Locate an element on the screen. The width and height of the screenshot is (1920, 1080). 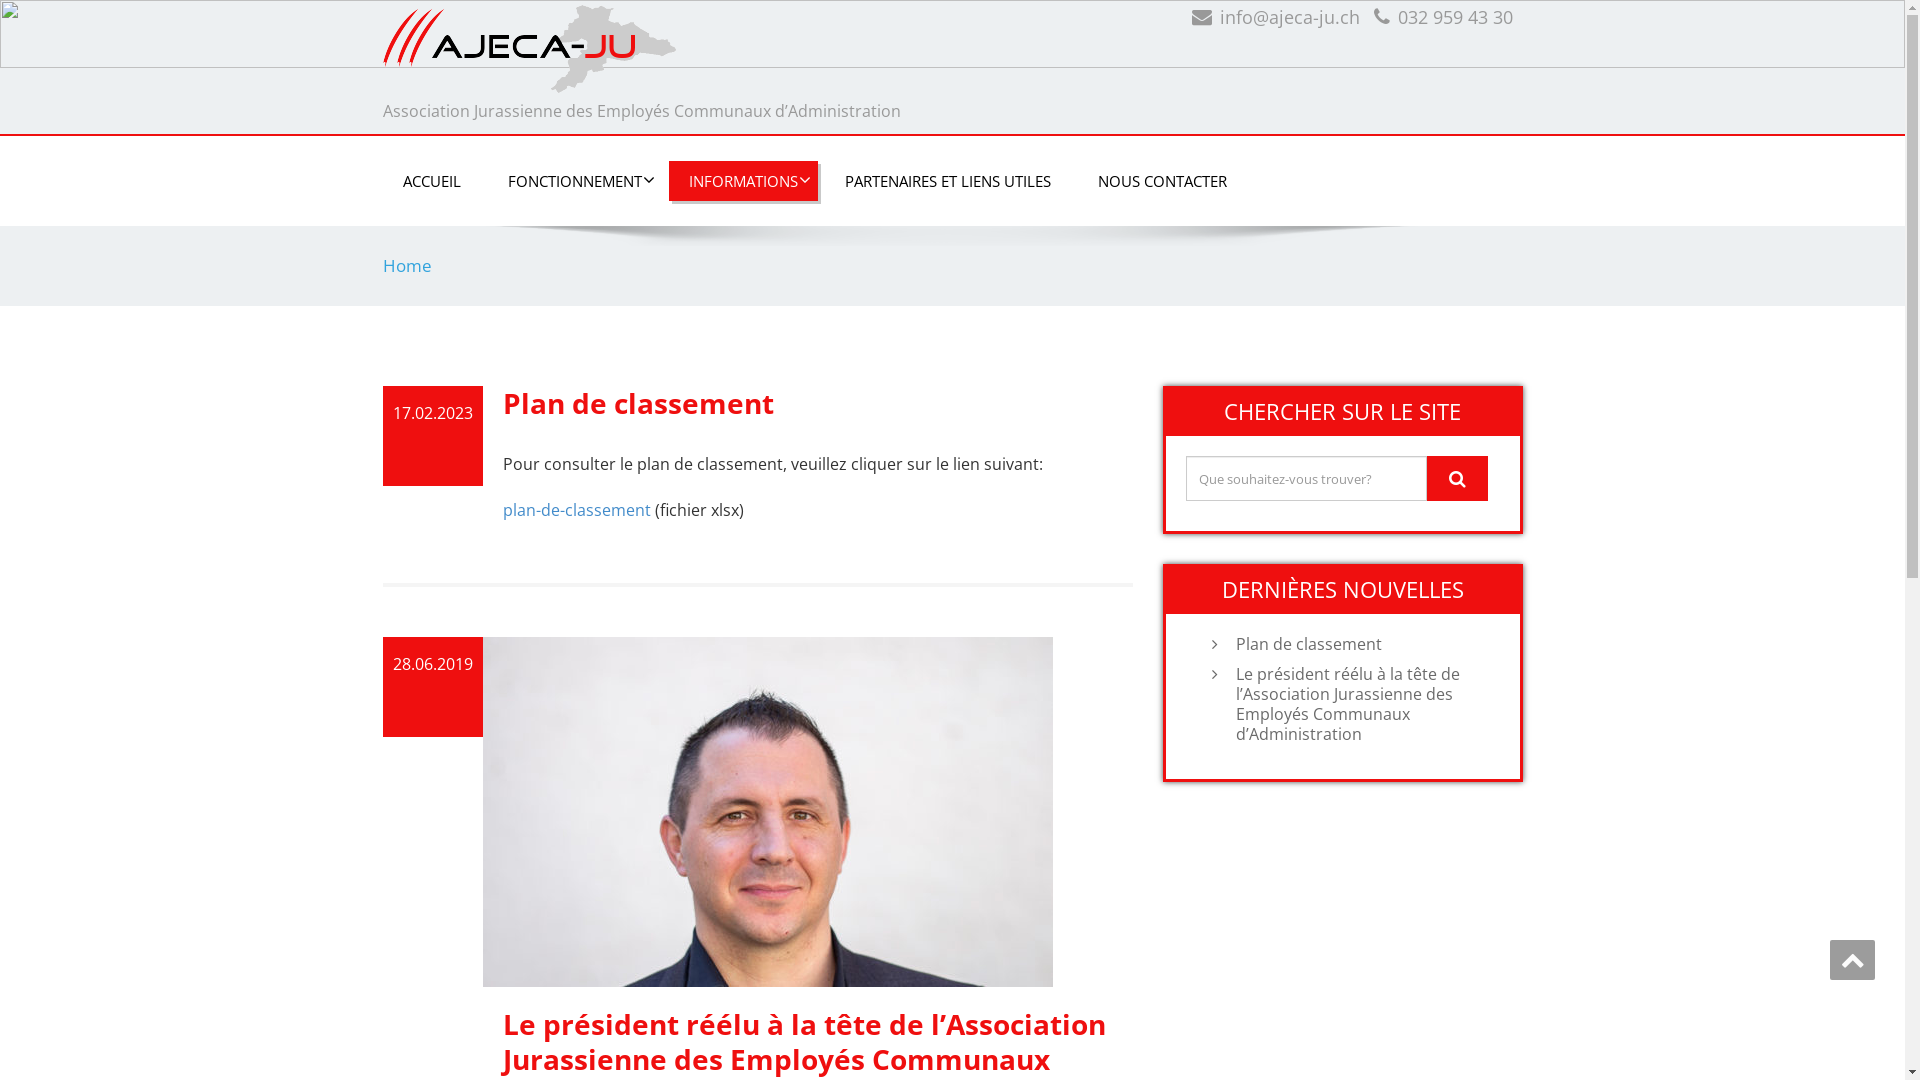
PARTENAIRES ET LIENS UTILES is located at coordinates (947, 181).